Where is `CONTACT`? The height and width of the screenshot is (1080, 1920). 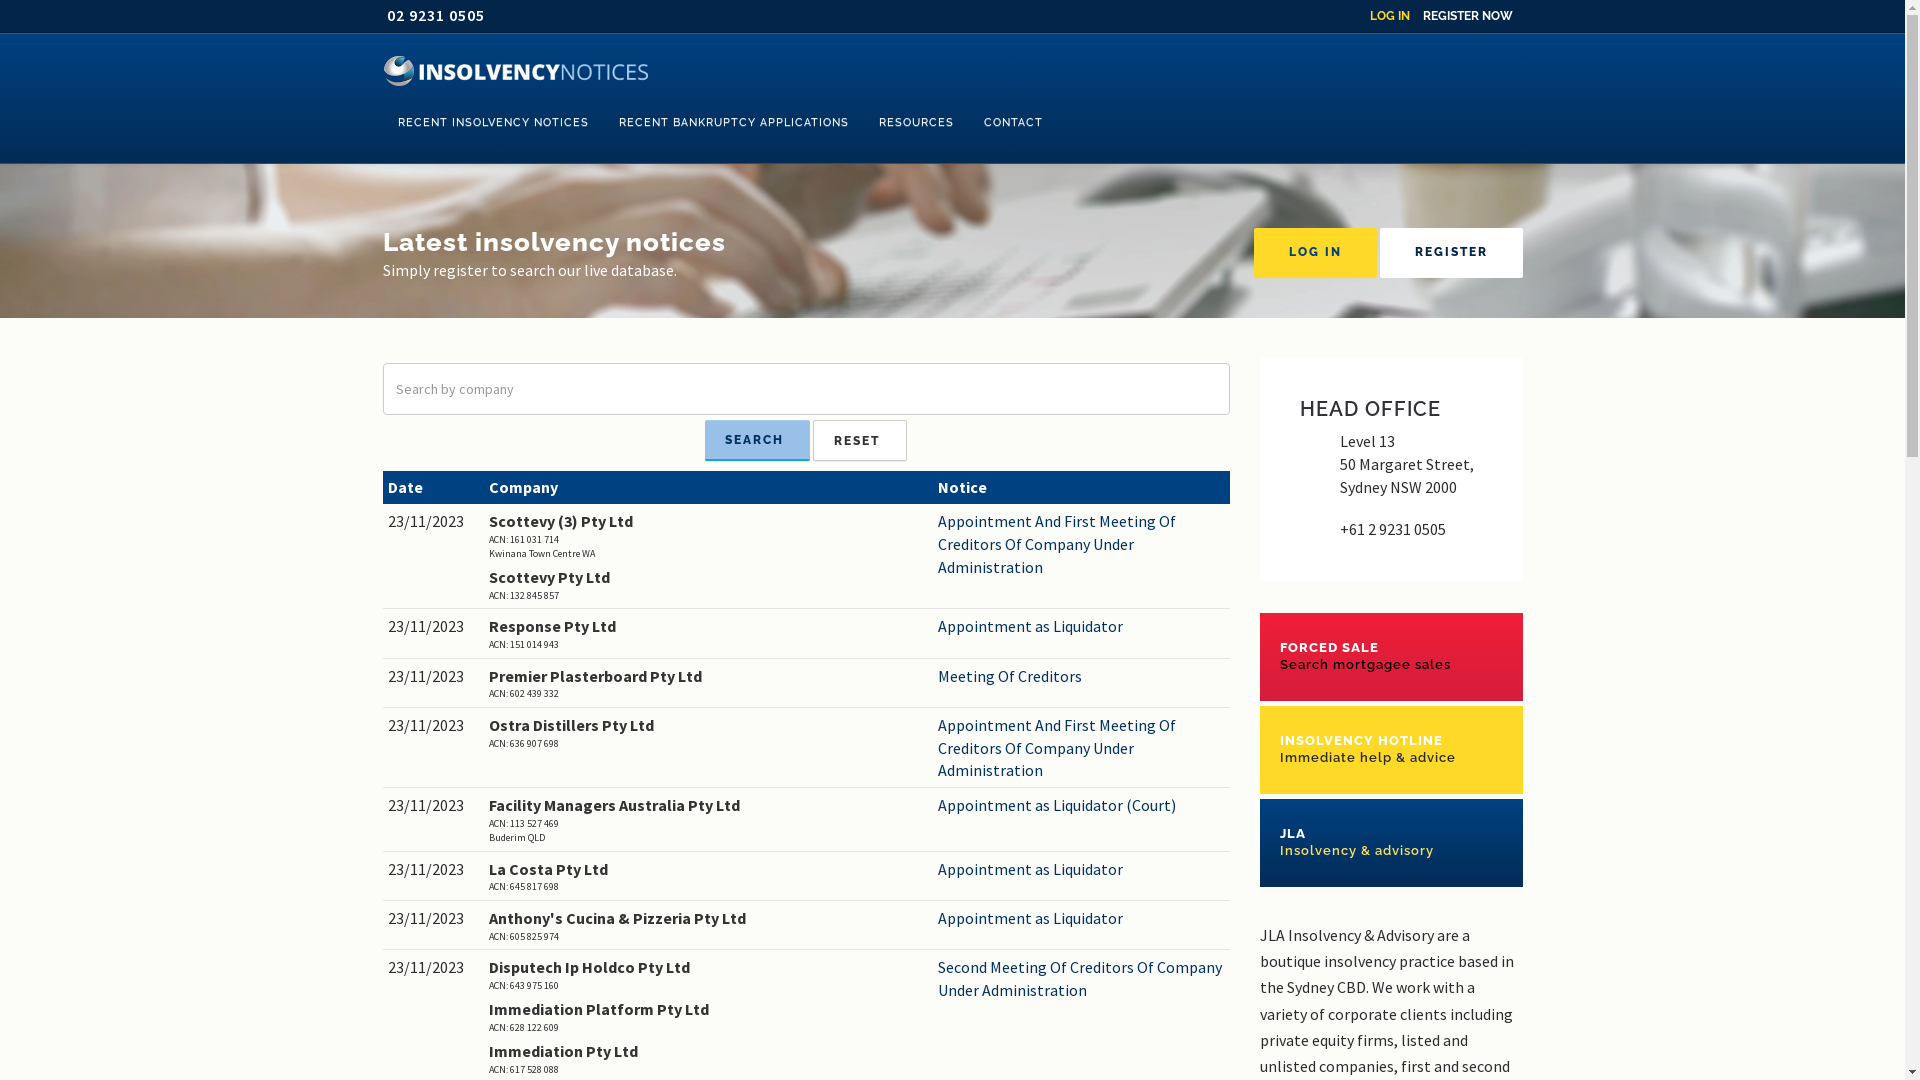 CONTACT is located at coordinates (1012, 123).